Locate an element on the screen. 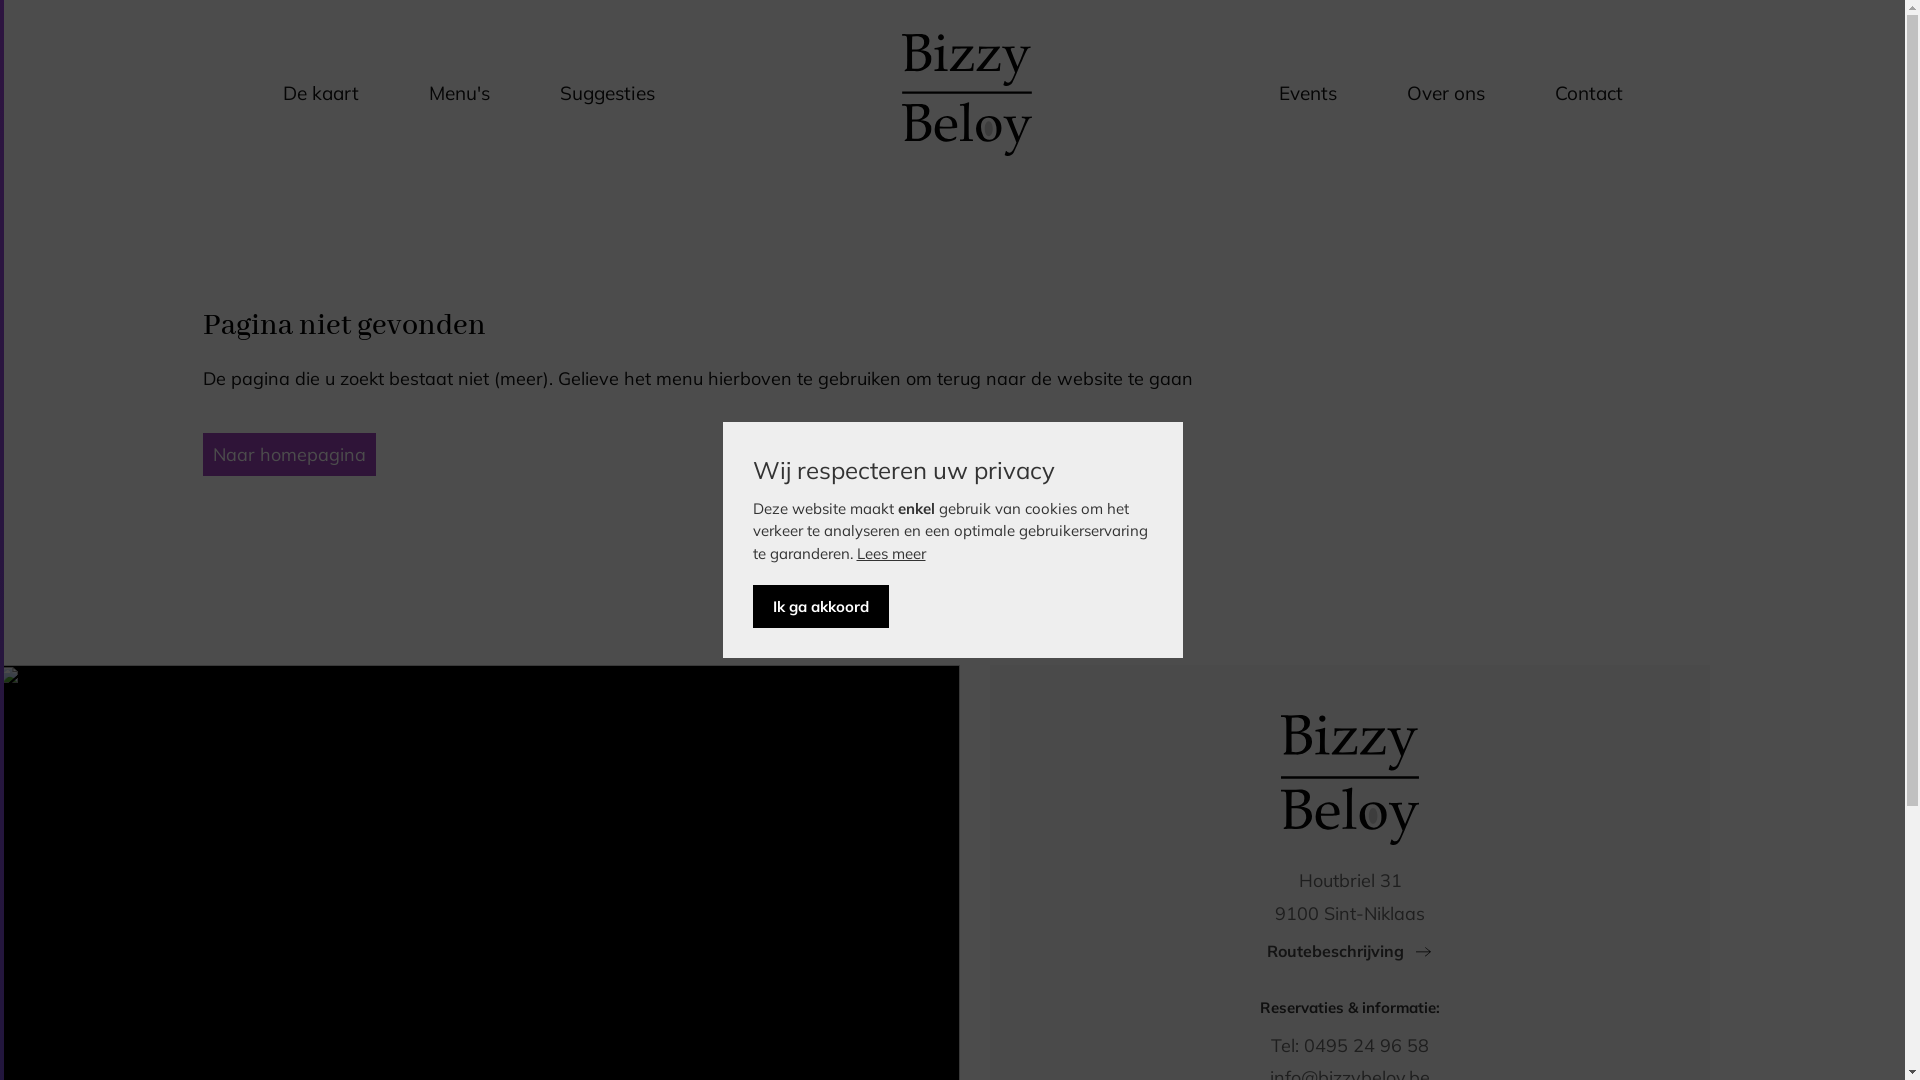 The width and height of the screenshot is (1920, 1080). Houtbriel 31
9100 Sint-Niklaas is located at coordinates (1350, 896).